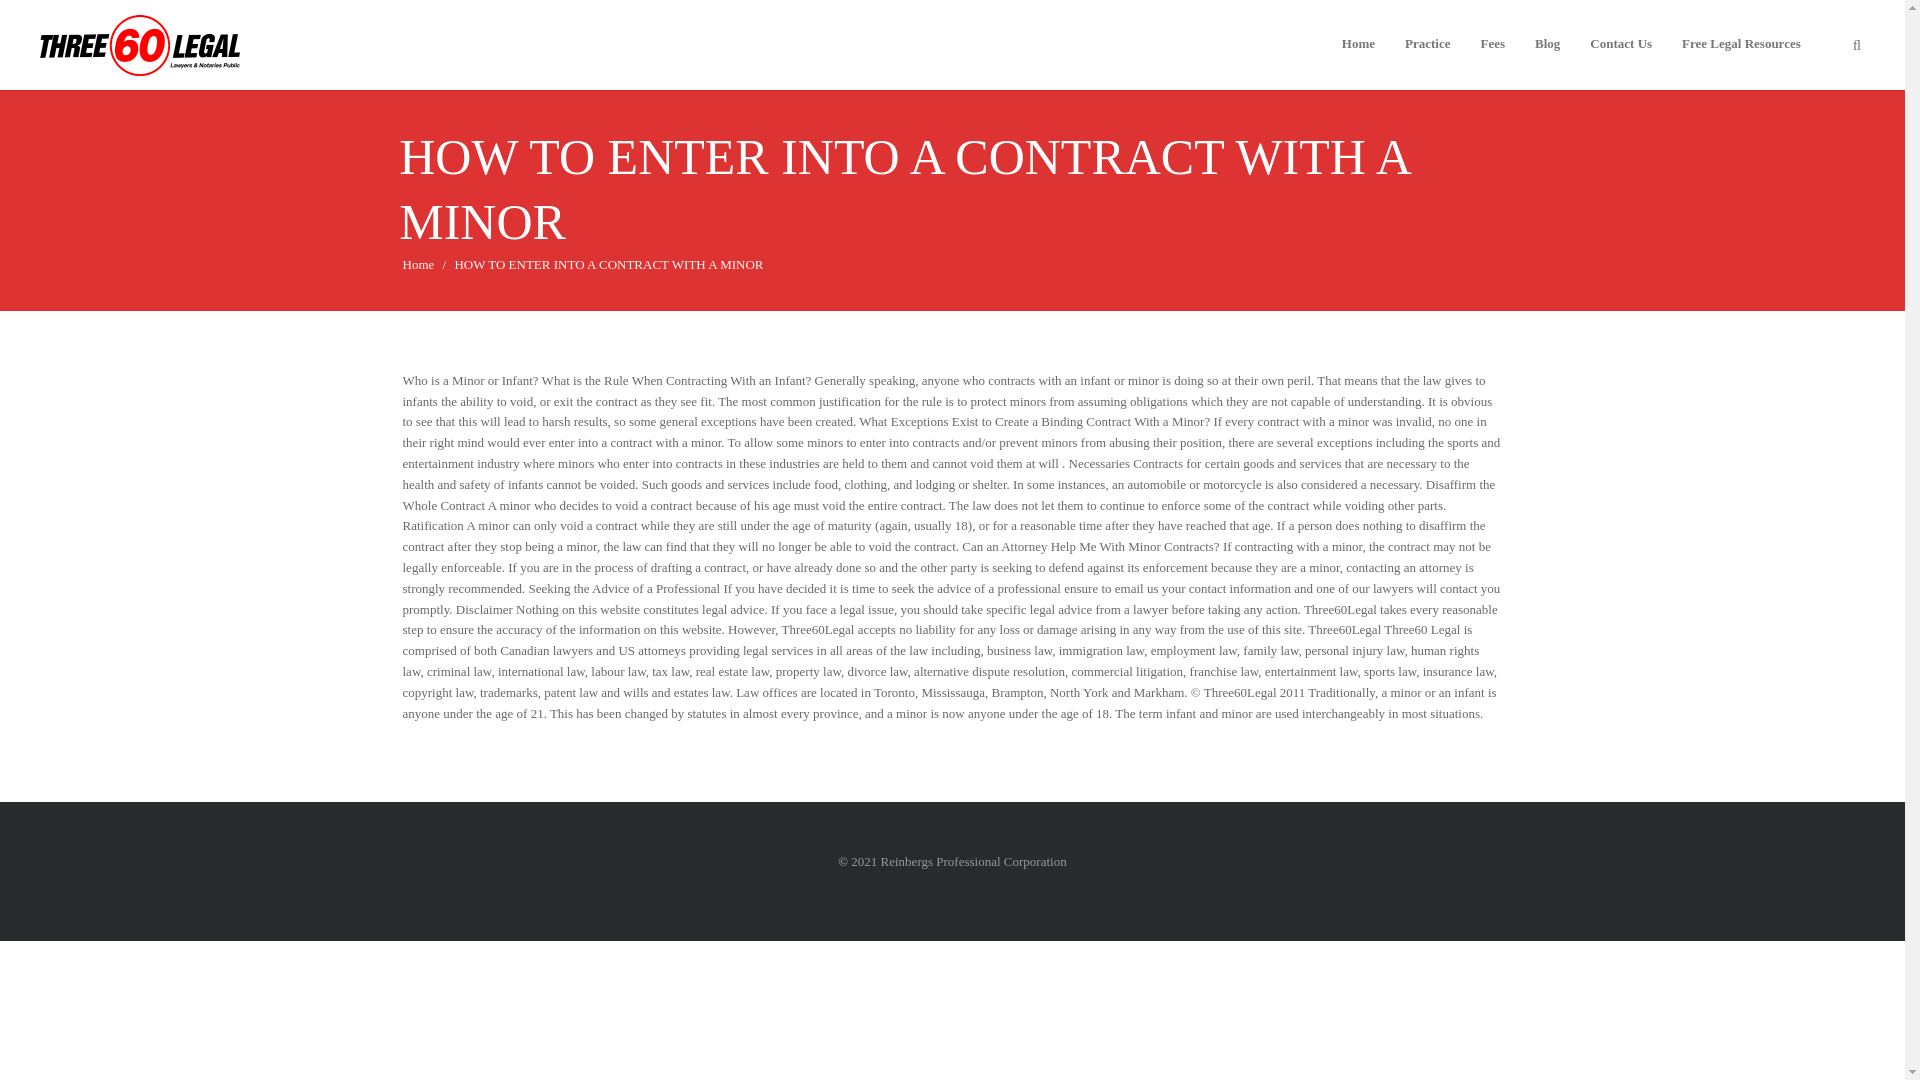  I want to click on Free Legal Resources, so click(1741, 55).